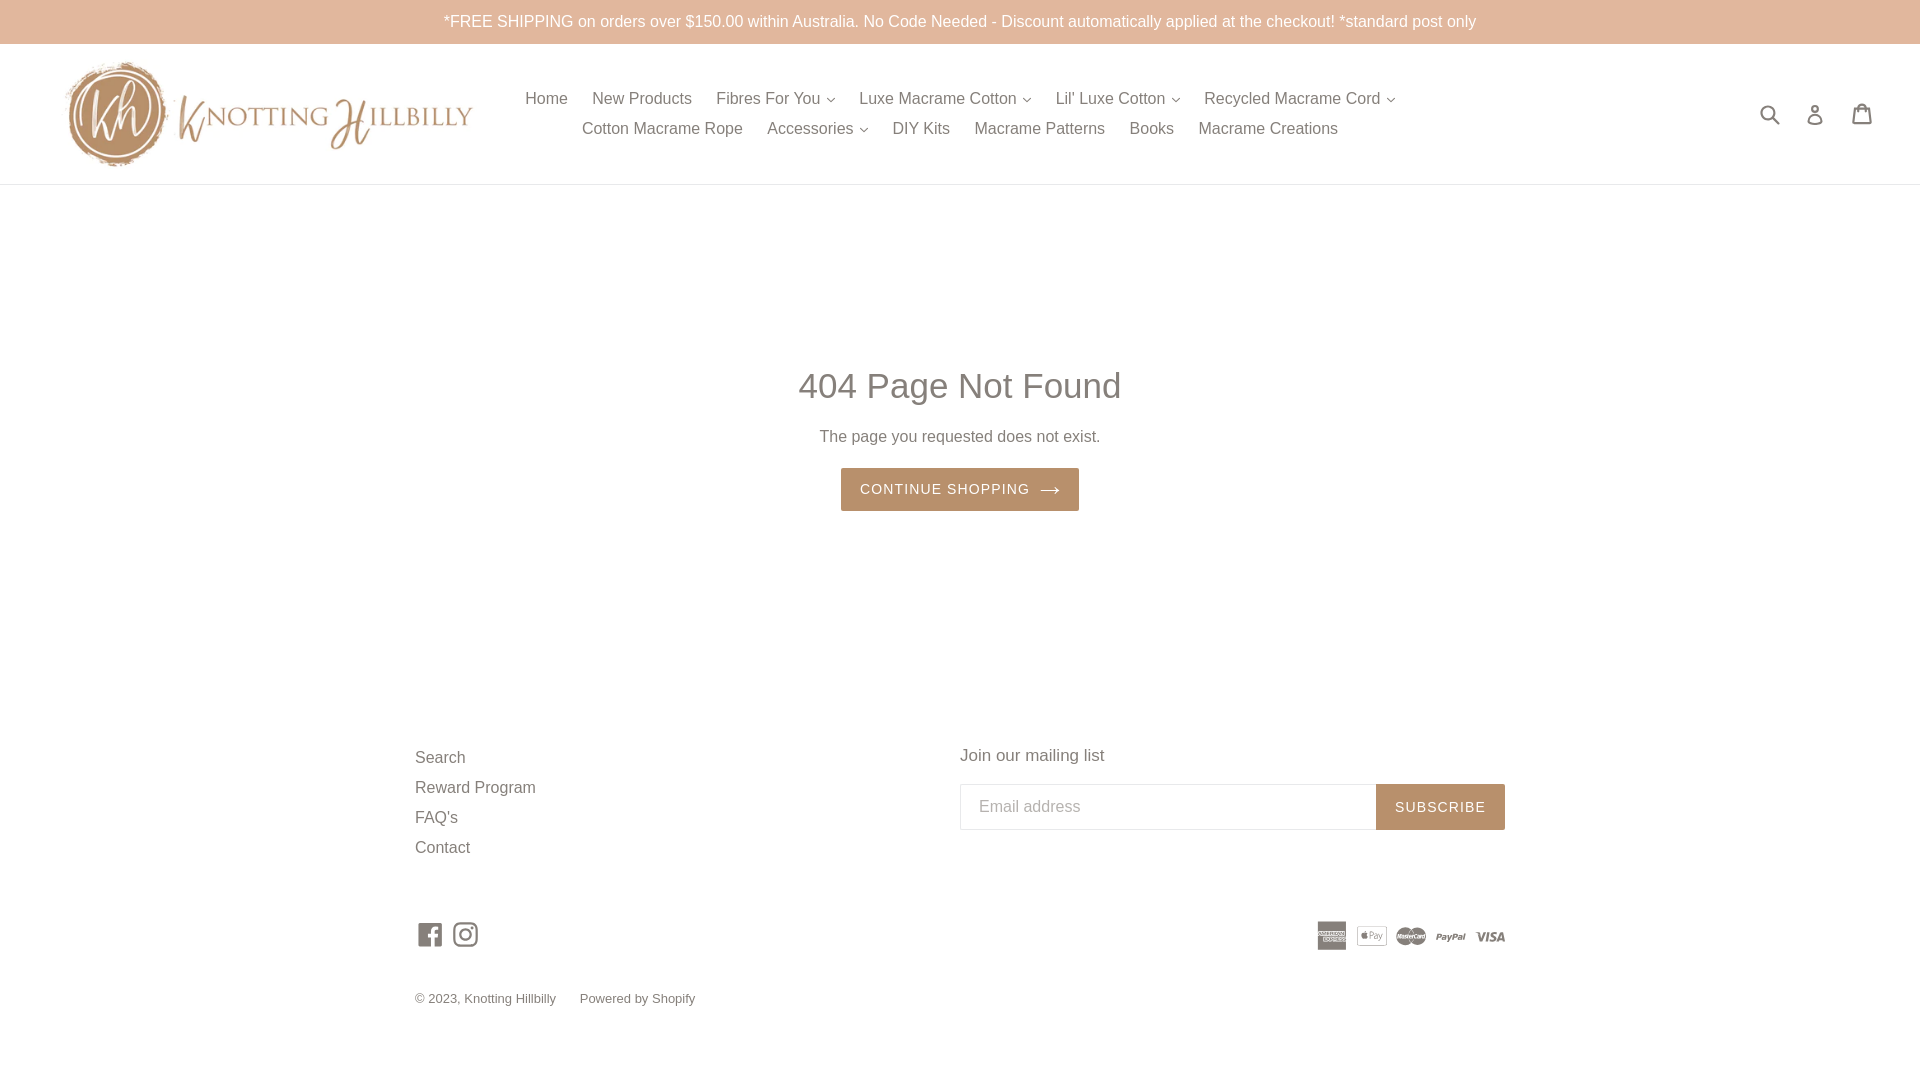 The width and height of the screenshot is (1920, 1080). What do you see at coordinates (960, 490) in the screenshot?
I see `CONTINUE SHOPPING` at bounding box center [960, 490].